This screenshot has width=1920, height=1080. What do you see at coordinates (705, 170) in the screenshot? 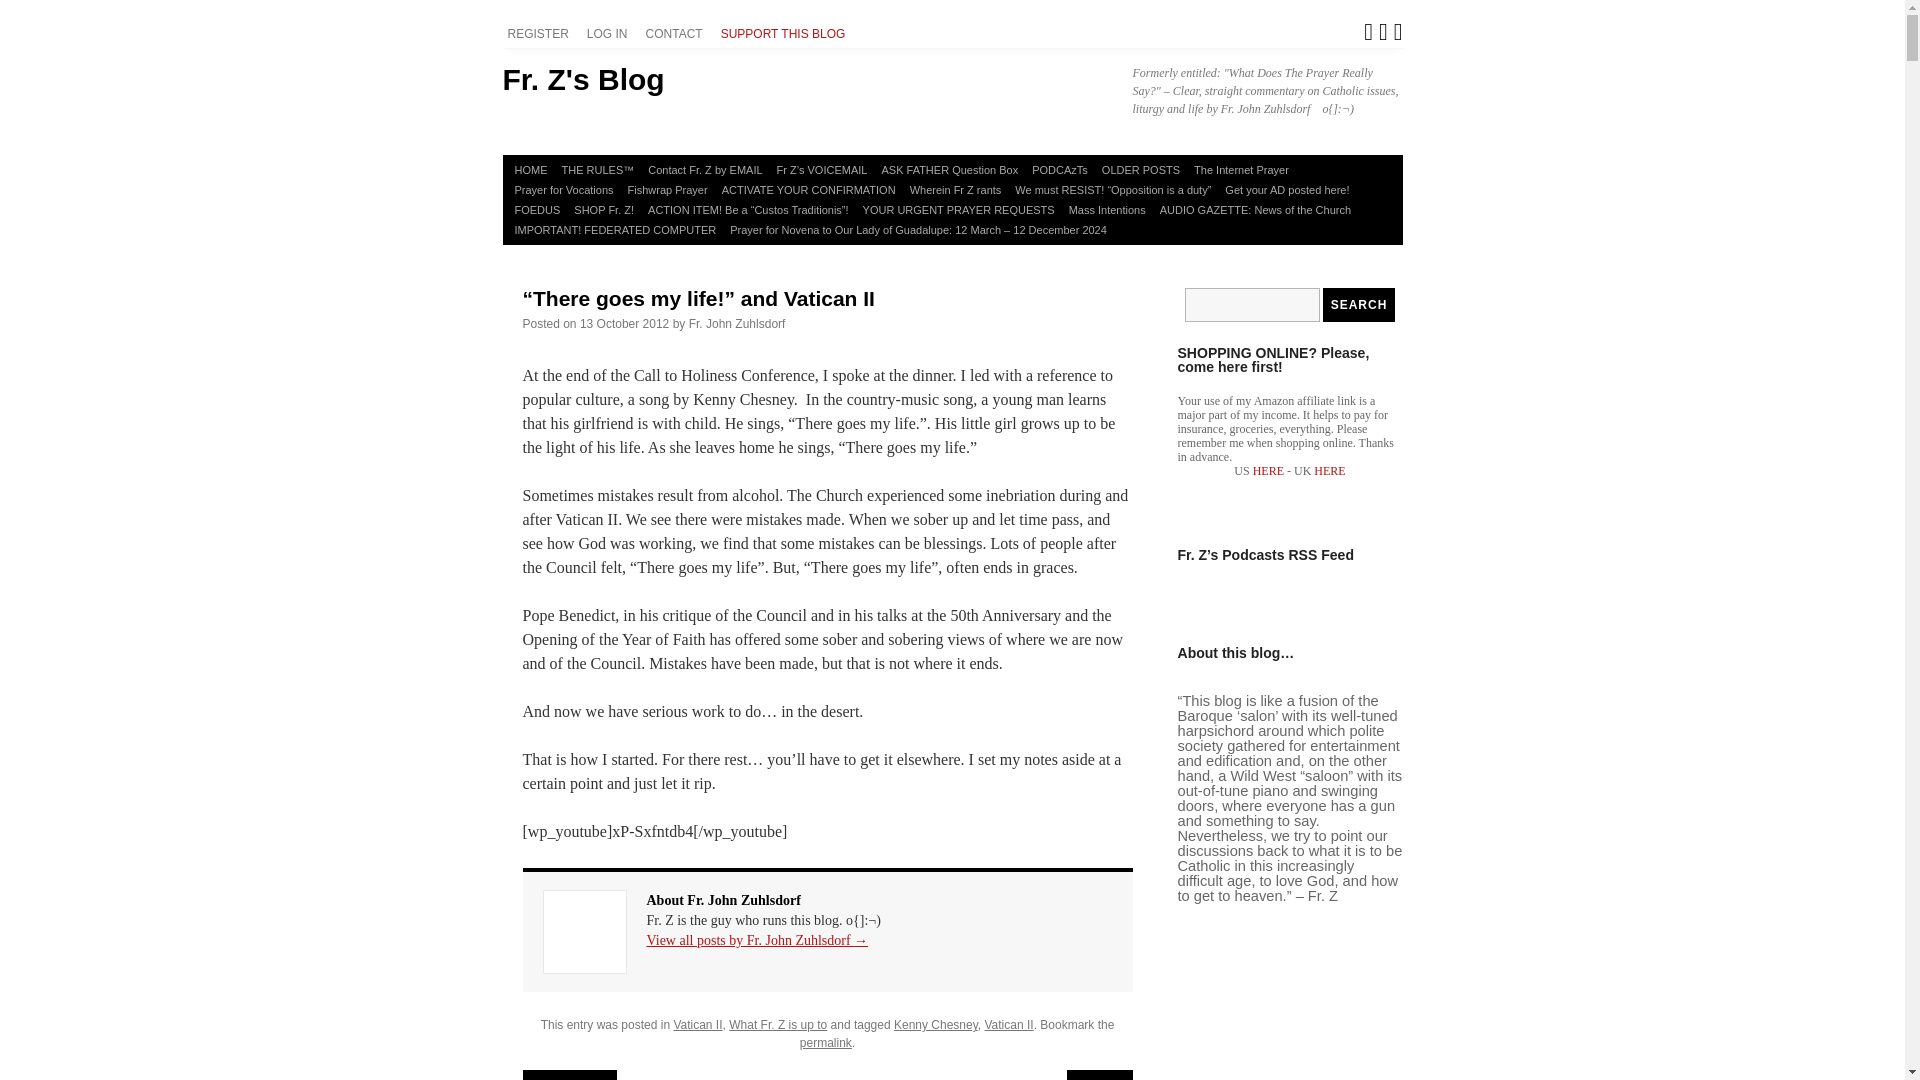
I see `Contact Fr. Z by EMAIL` at bounding box center [705, 170].